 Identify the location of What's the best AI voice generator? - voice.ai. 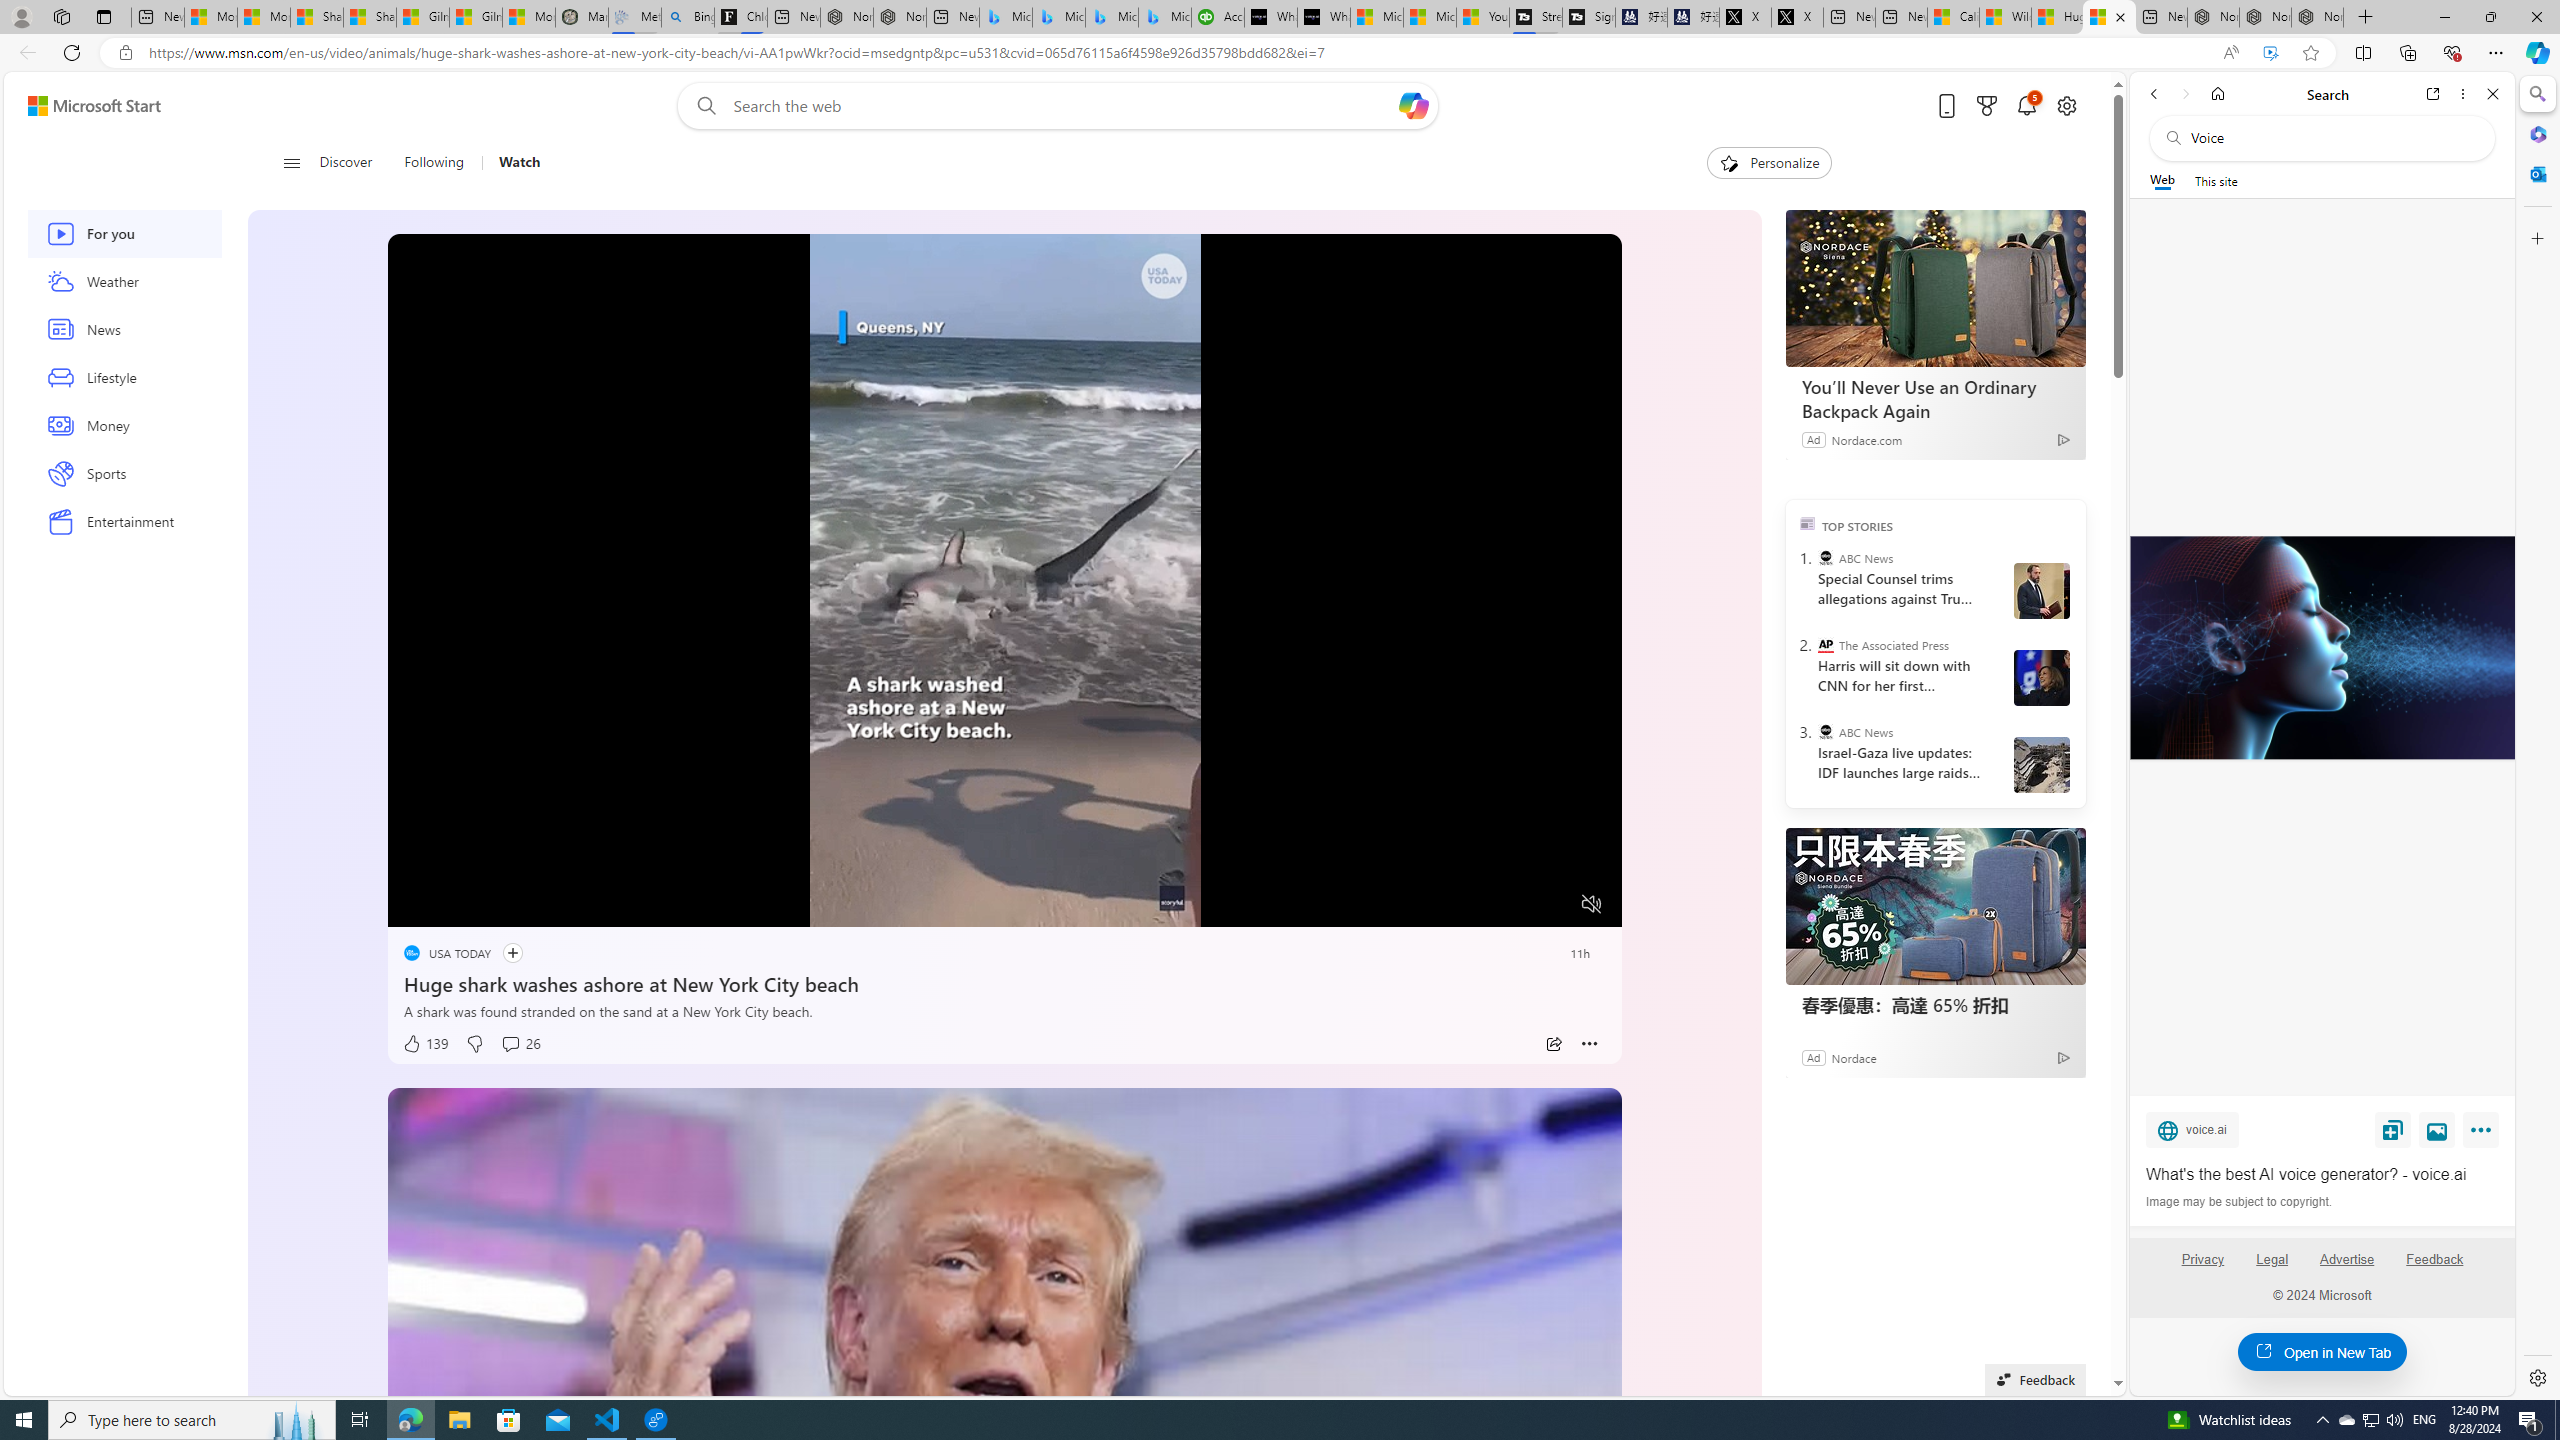
(1324, 17).